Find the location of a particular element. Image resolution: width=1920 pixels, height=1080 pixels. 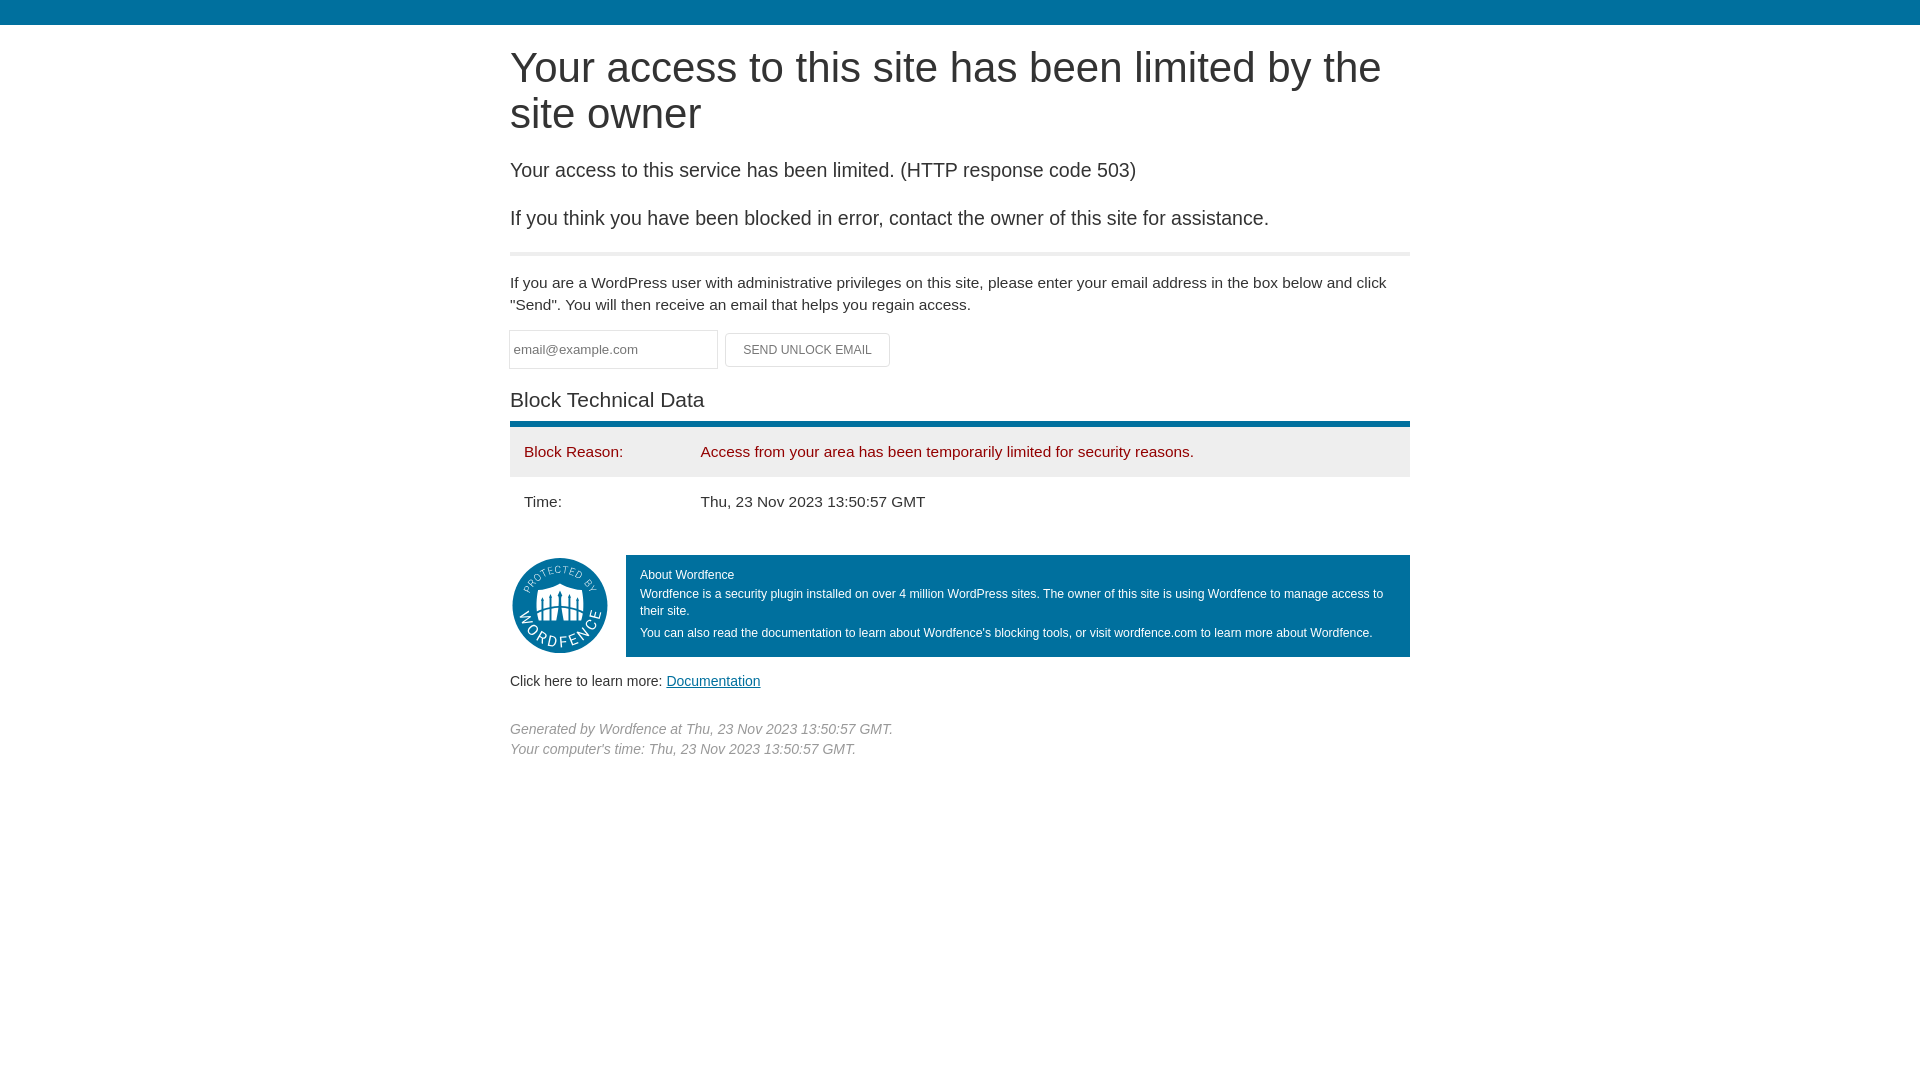

Send Unlock Email is located at coordinates (808, 350).